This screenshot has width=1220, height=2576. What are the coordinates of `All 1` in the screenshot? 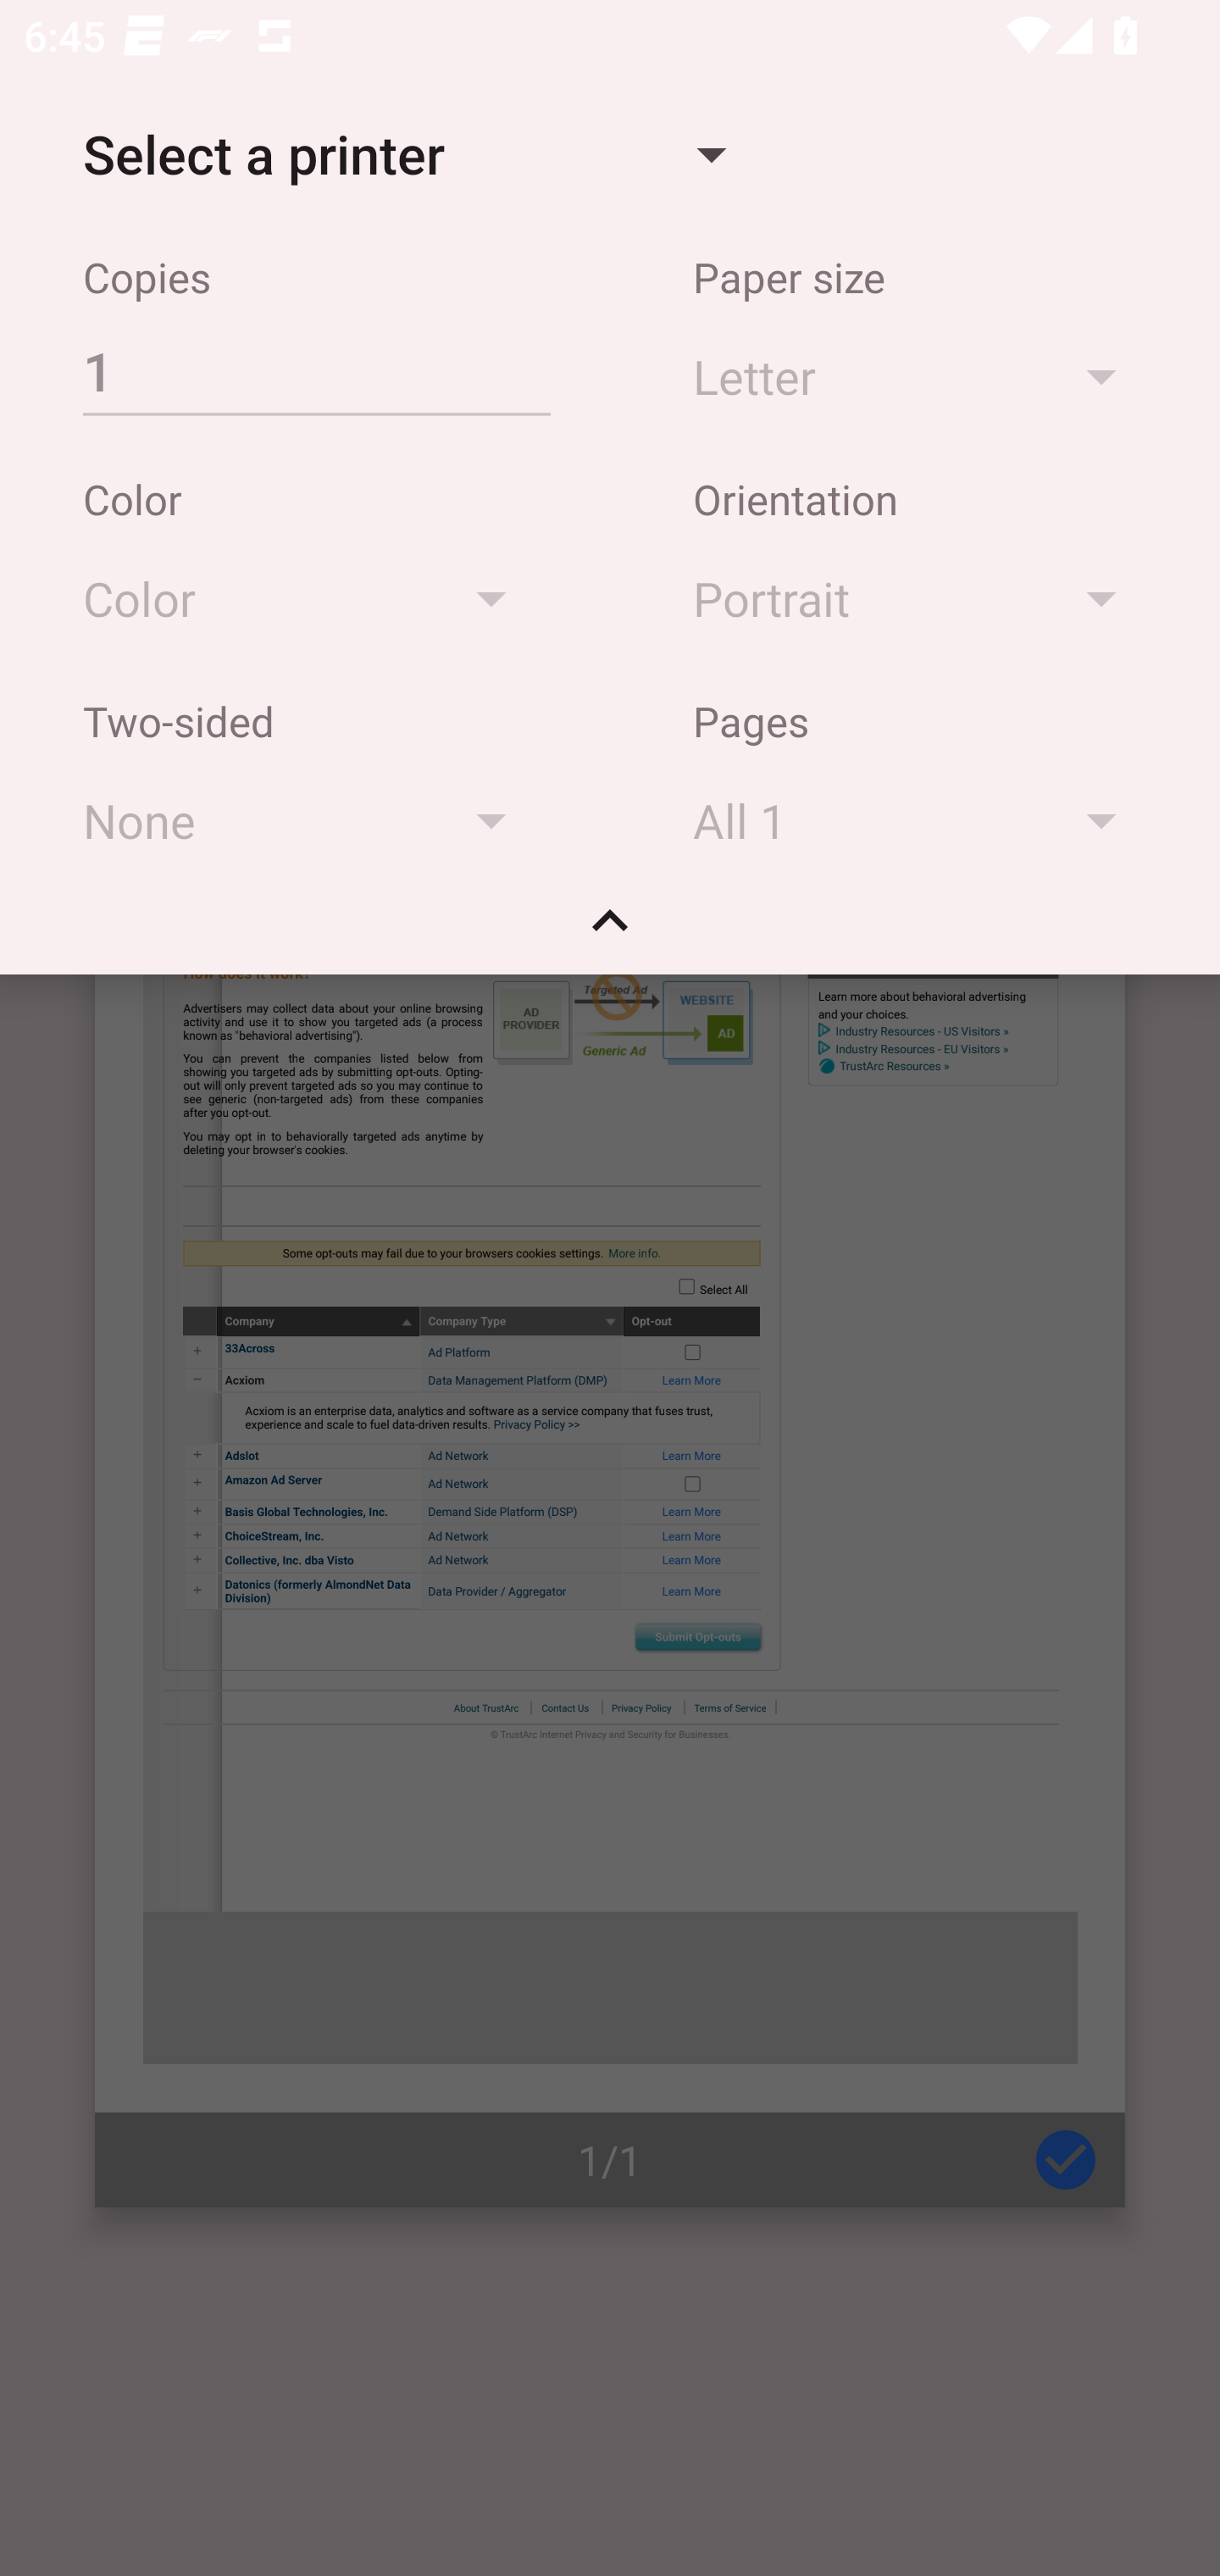 It's located at (920, 820).